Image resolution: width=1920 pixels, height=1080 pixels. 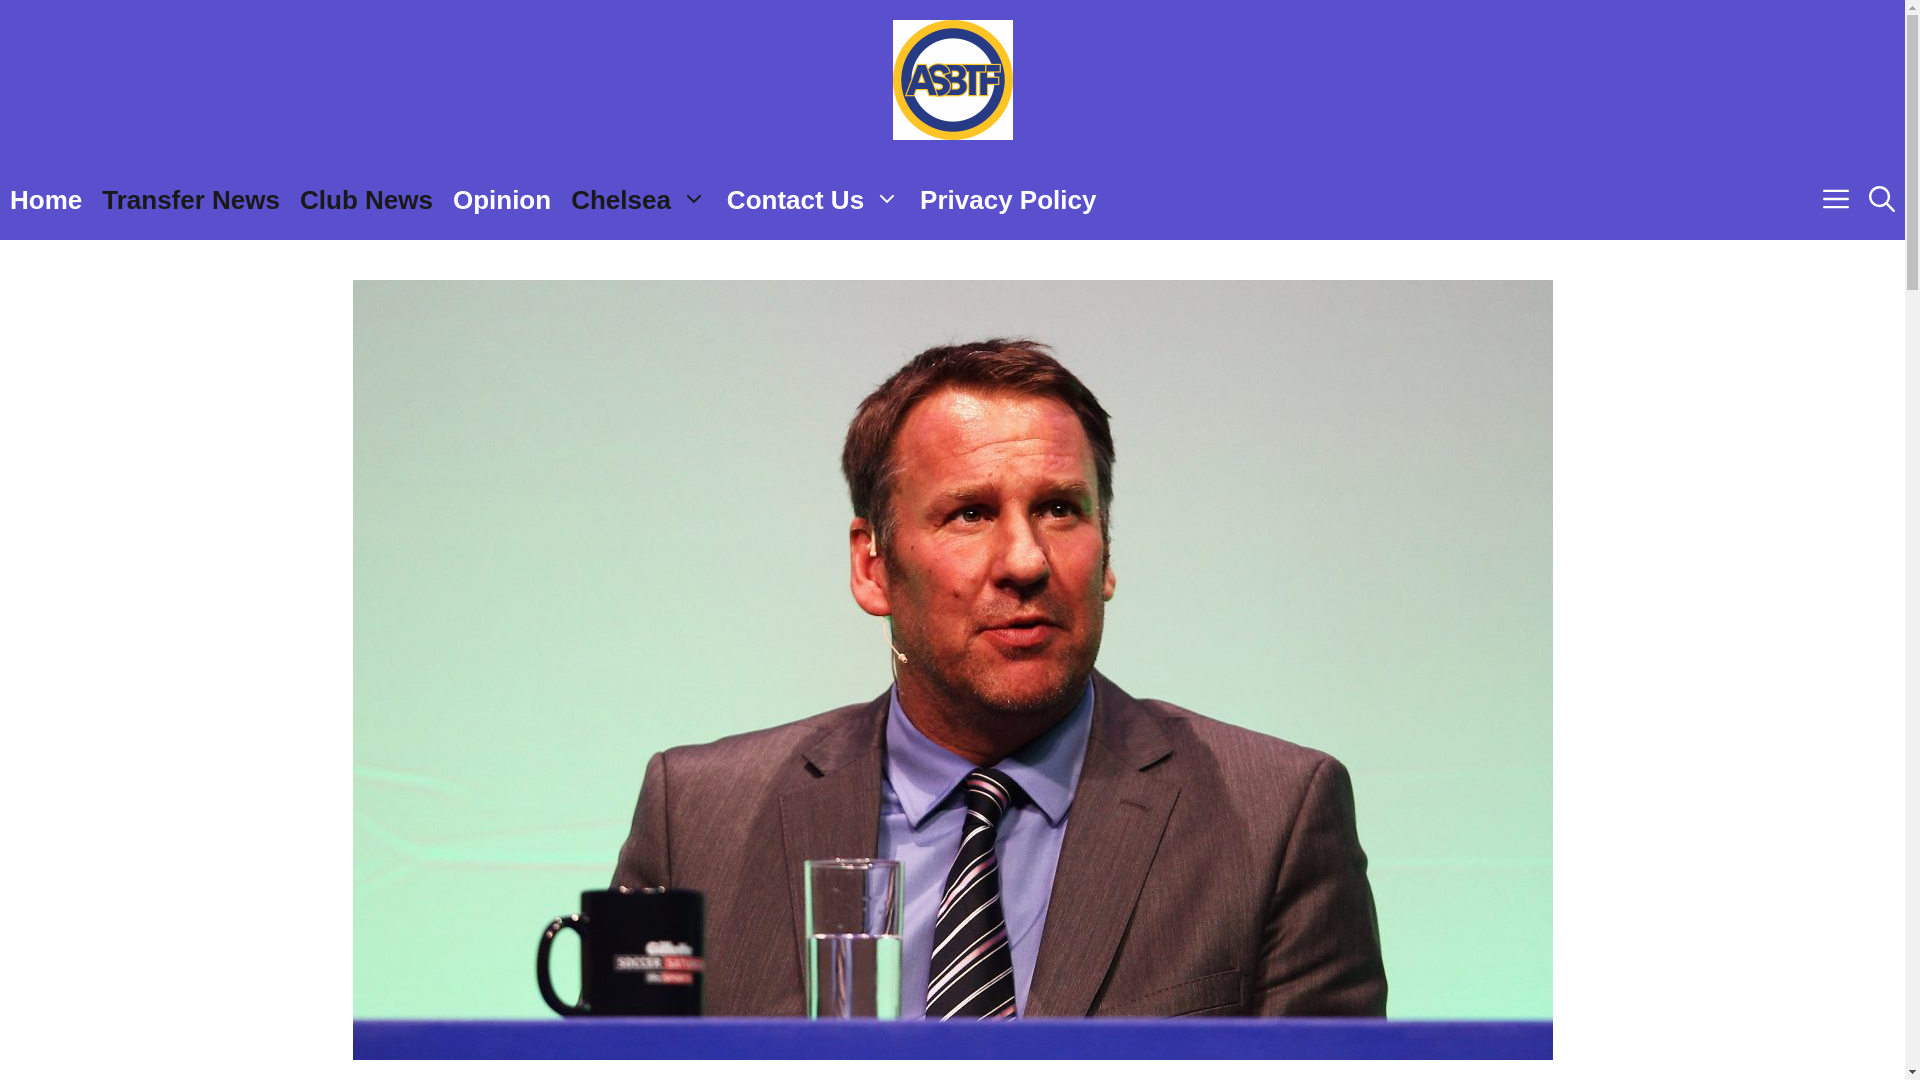 I want to click on Opinion, so click(x=502, y=199).